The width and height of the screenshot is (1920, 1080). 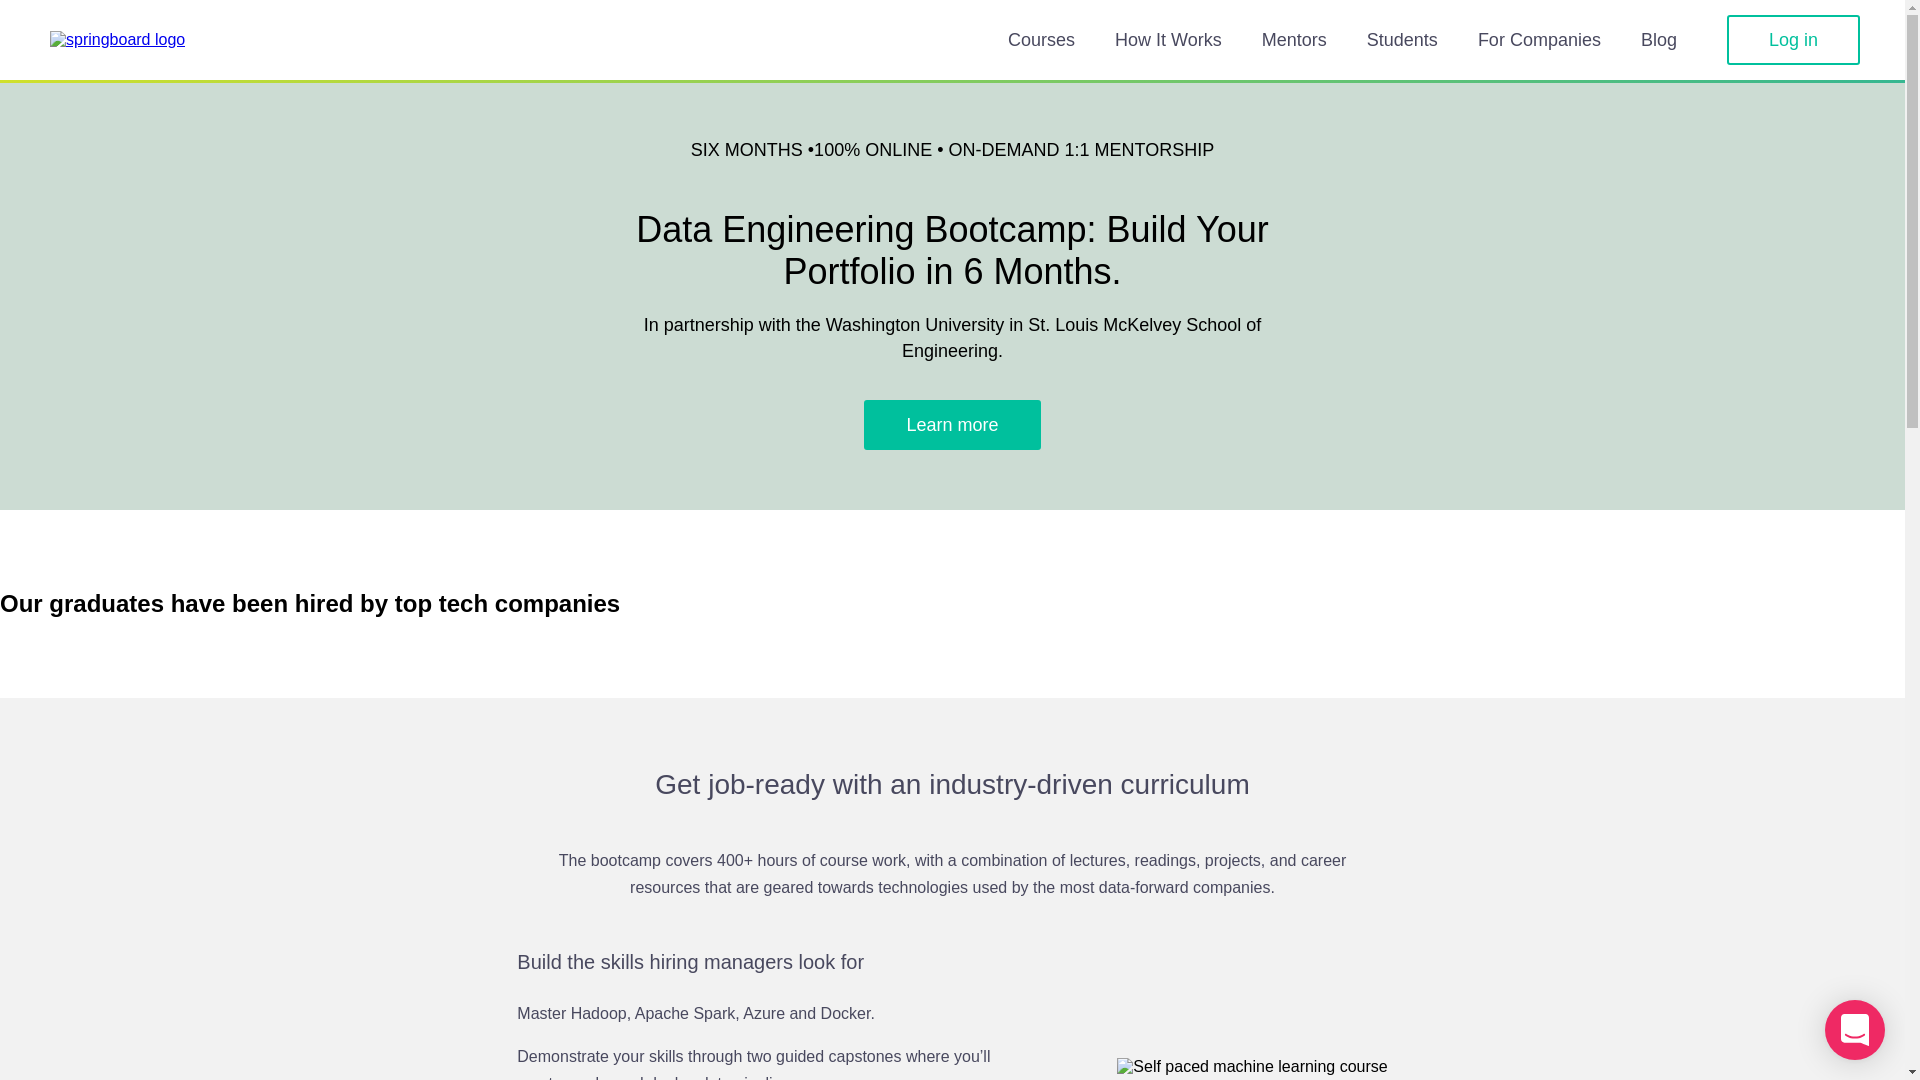 I want to click on Log in, so click(x=1793, y=40).